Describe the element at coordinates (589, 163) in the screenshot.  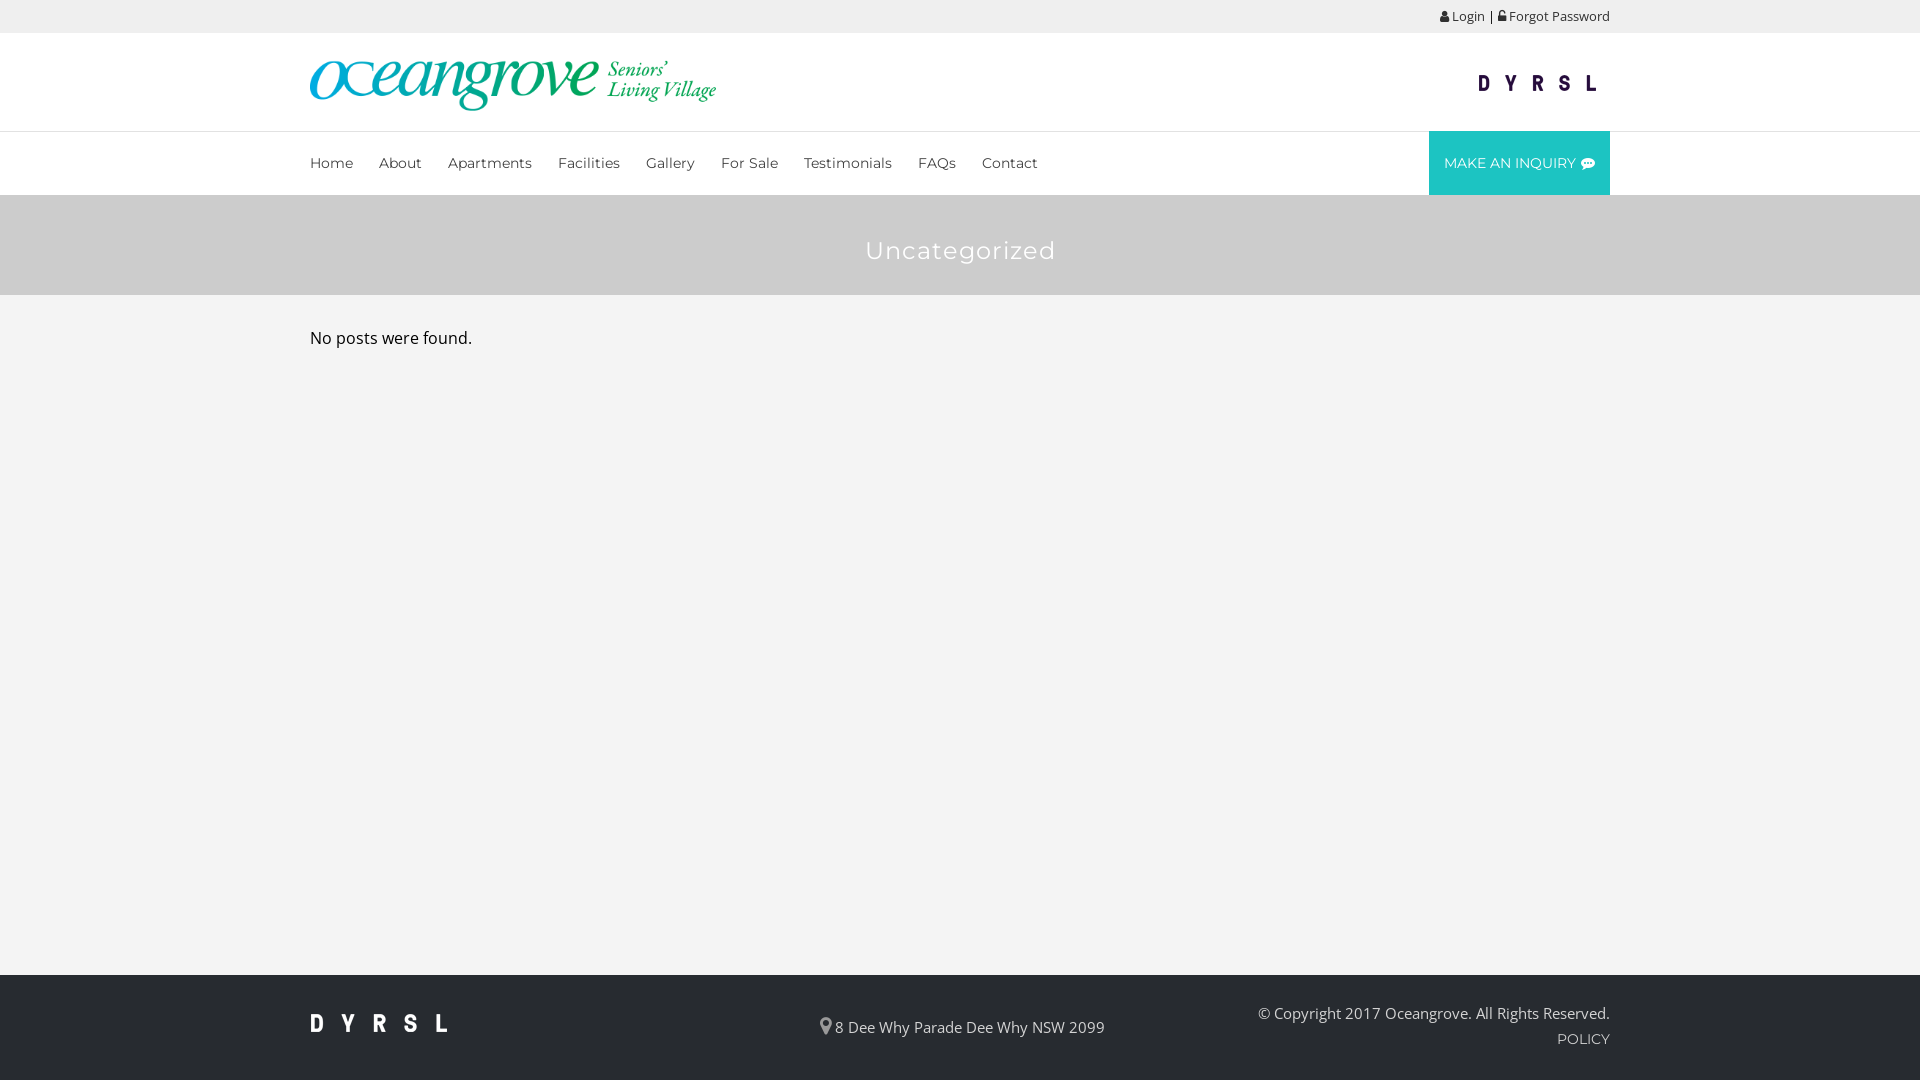
I see `Facilities` at that location.